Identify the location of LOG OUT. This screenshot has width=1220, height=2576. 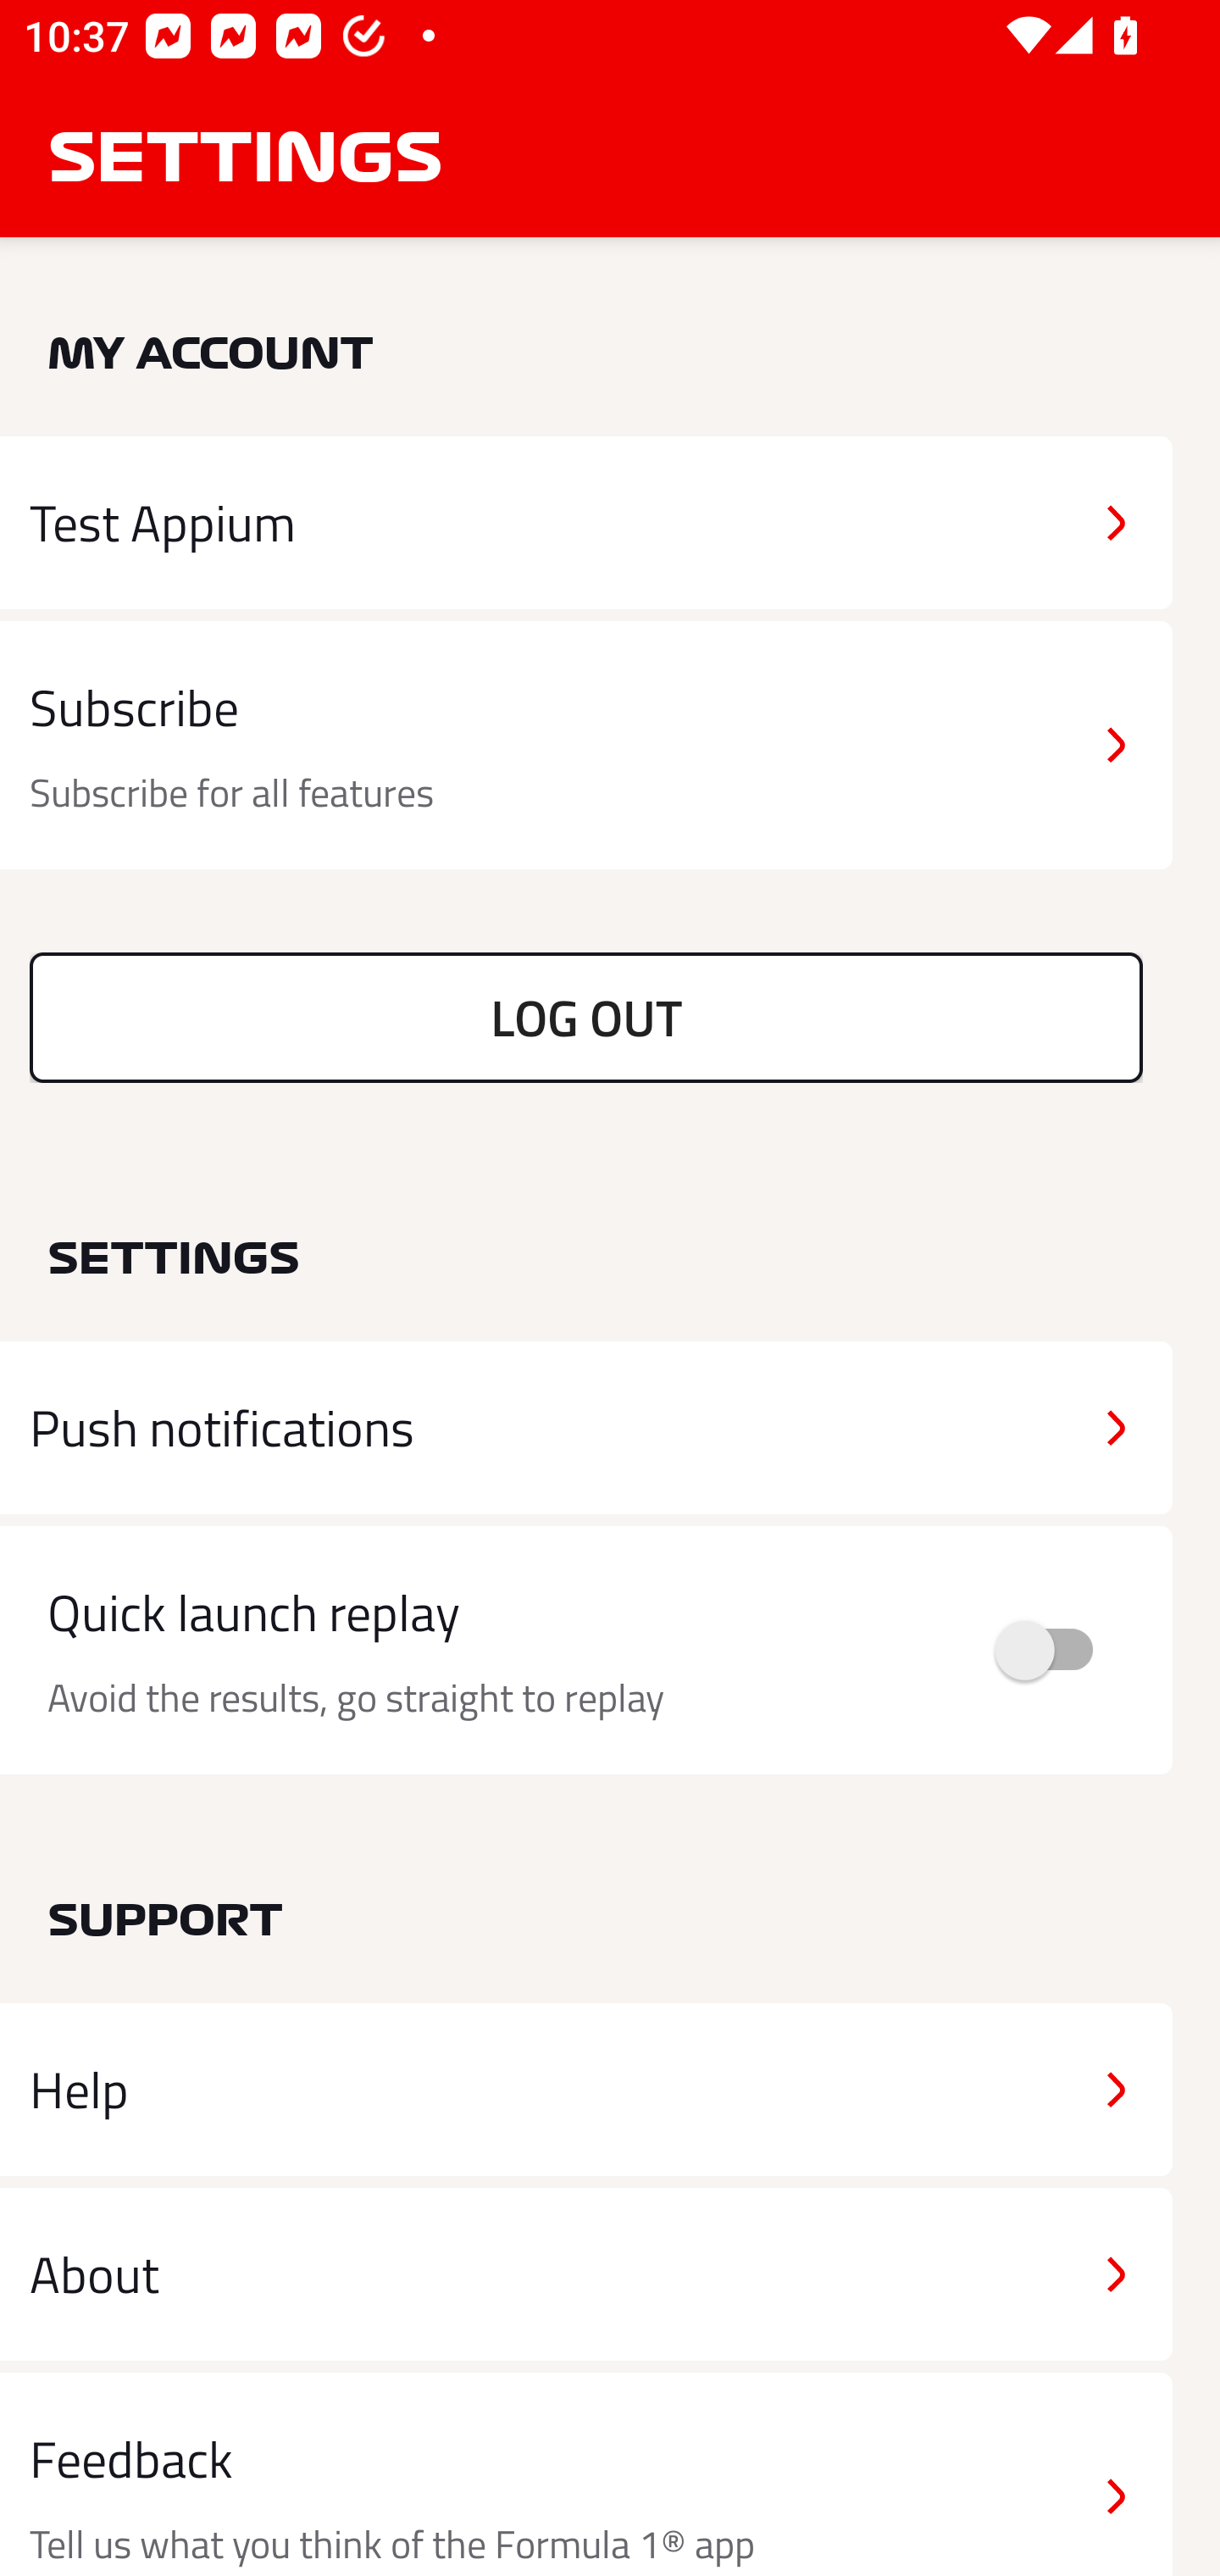
(586, 1017).